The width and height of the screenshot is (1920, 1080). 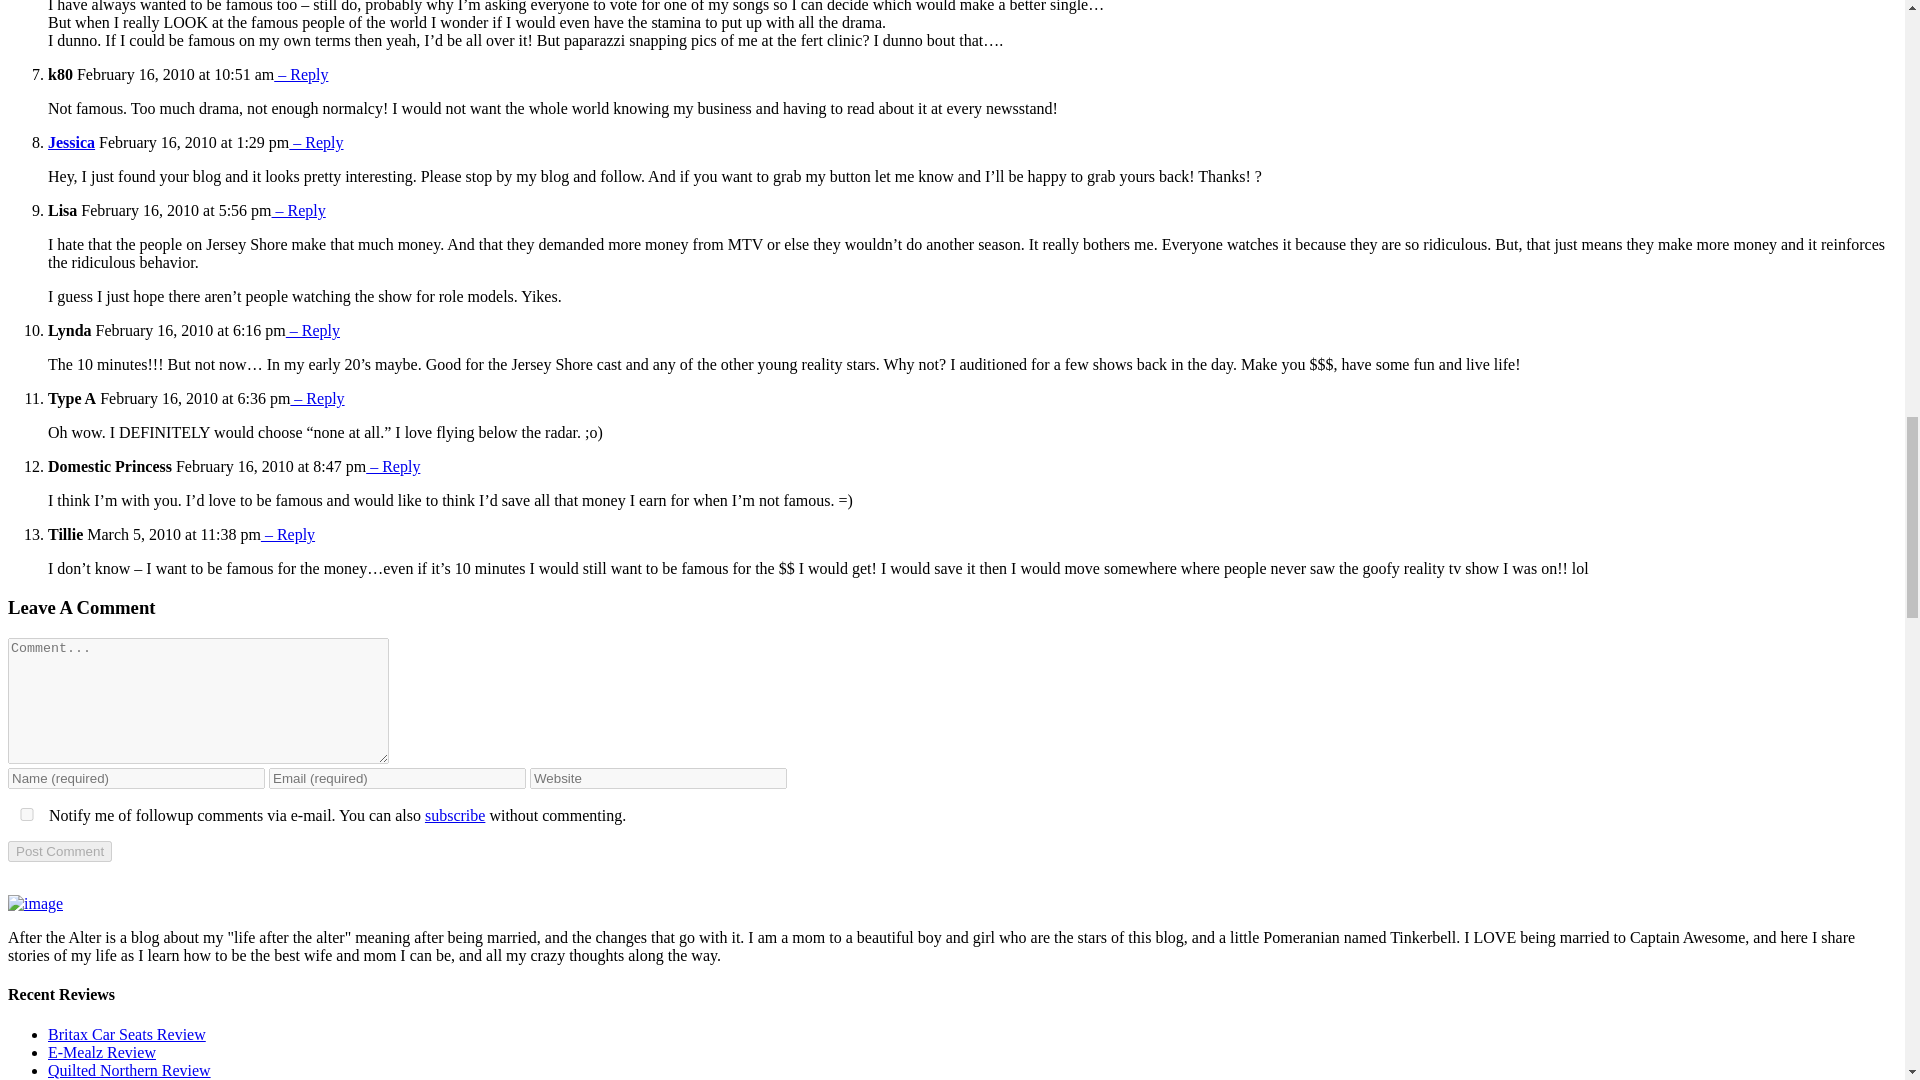 What do you see at coordinates (59, 851) in the screenshot?
I see `Post Comment` at bounding box center [59, 851].